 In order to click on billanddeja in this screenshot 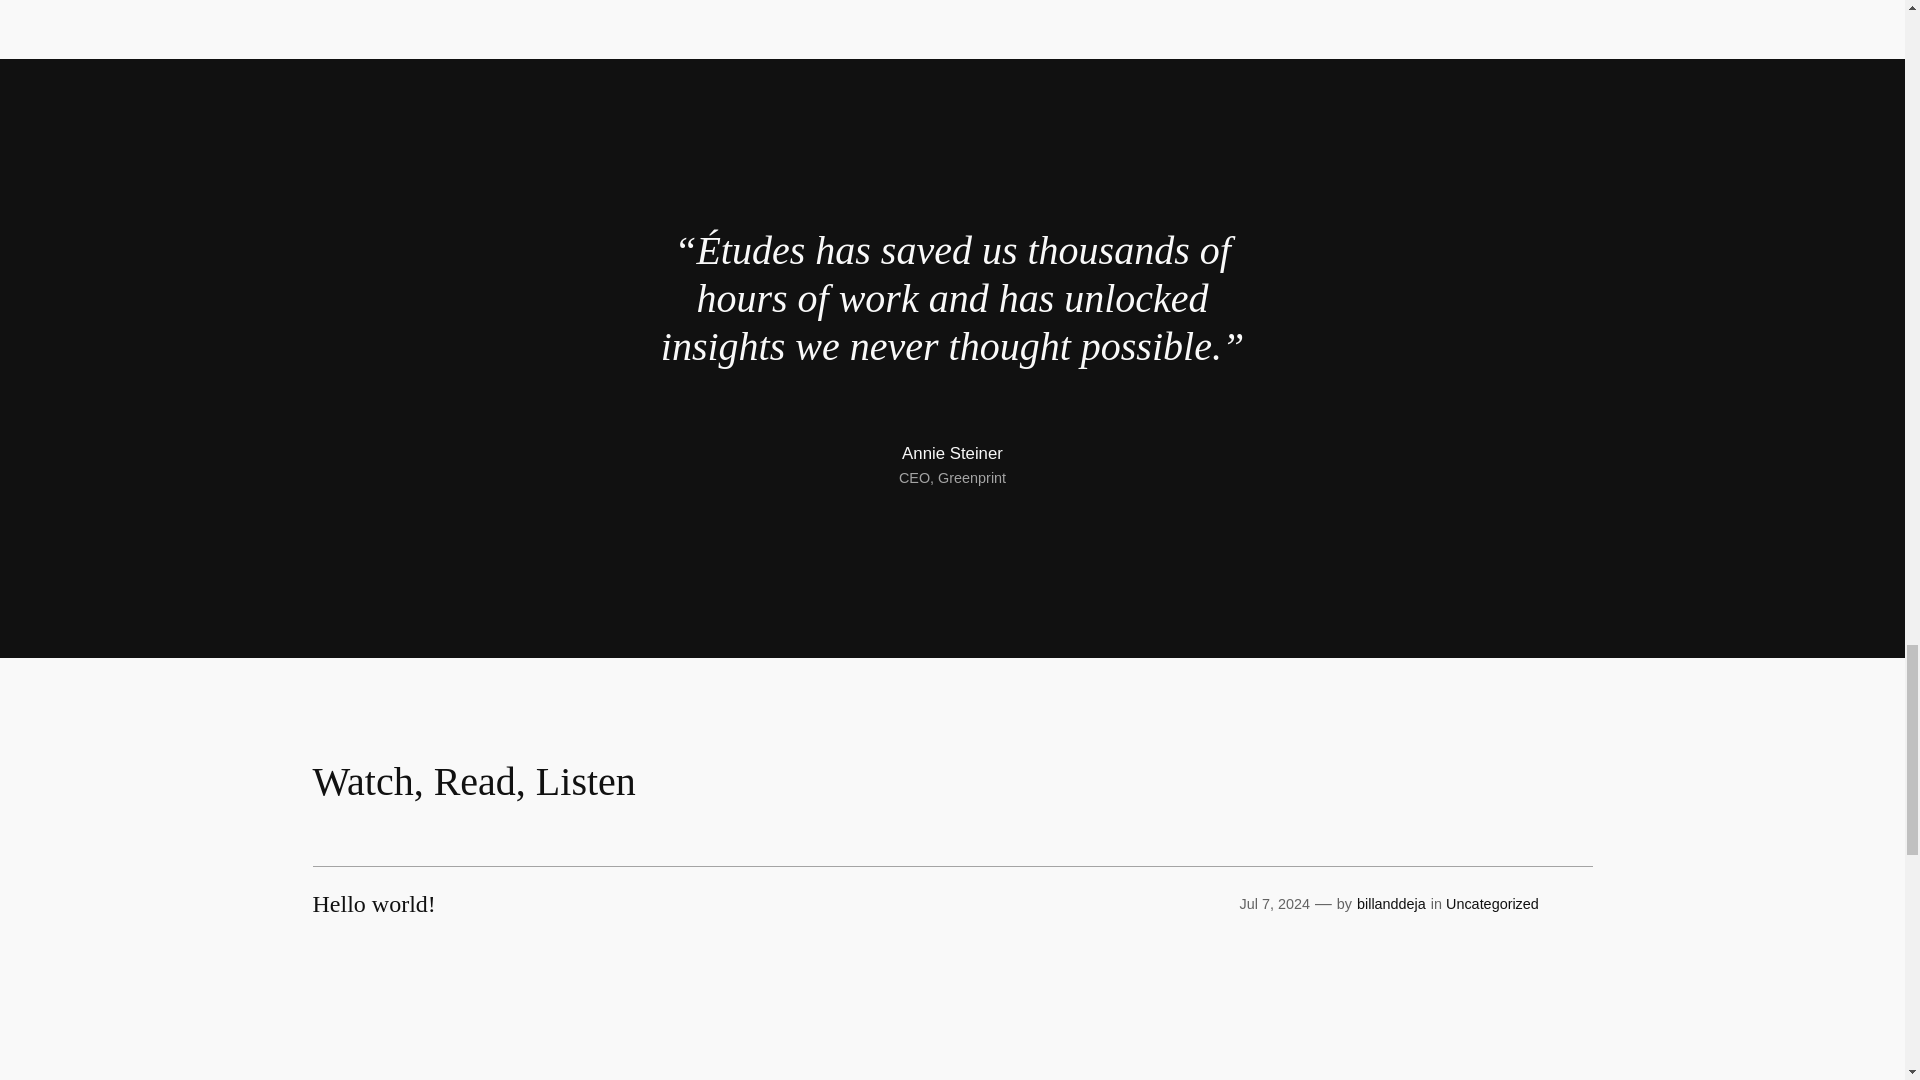, I will do `click(1392, 904)`.